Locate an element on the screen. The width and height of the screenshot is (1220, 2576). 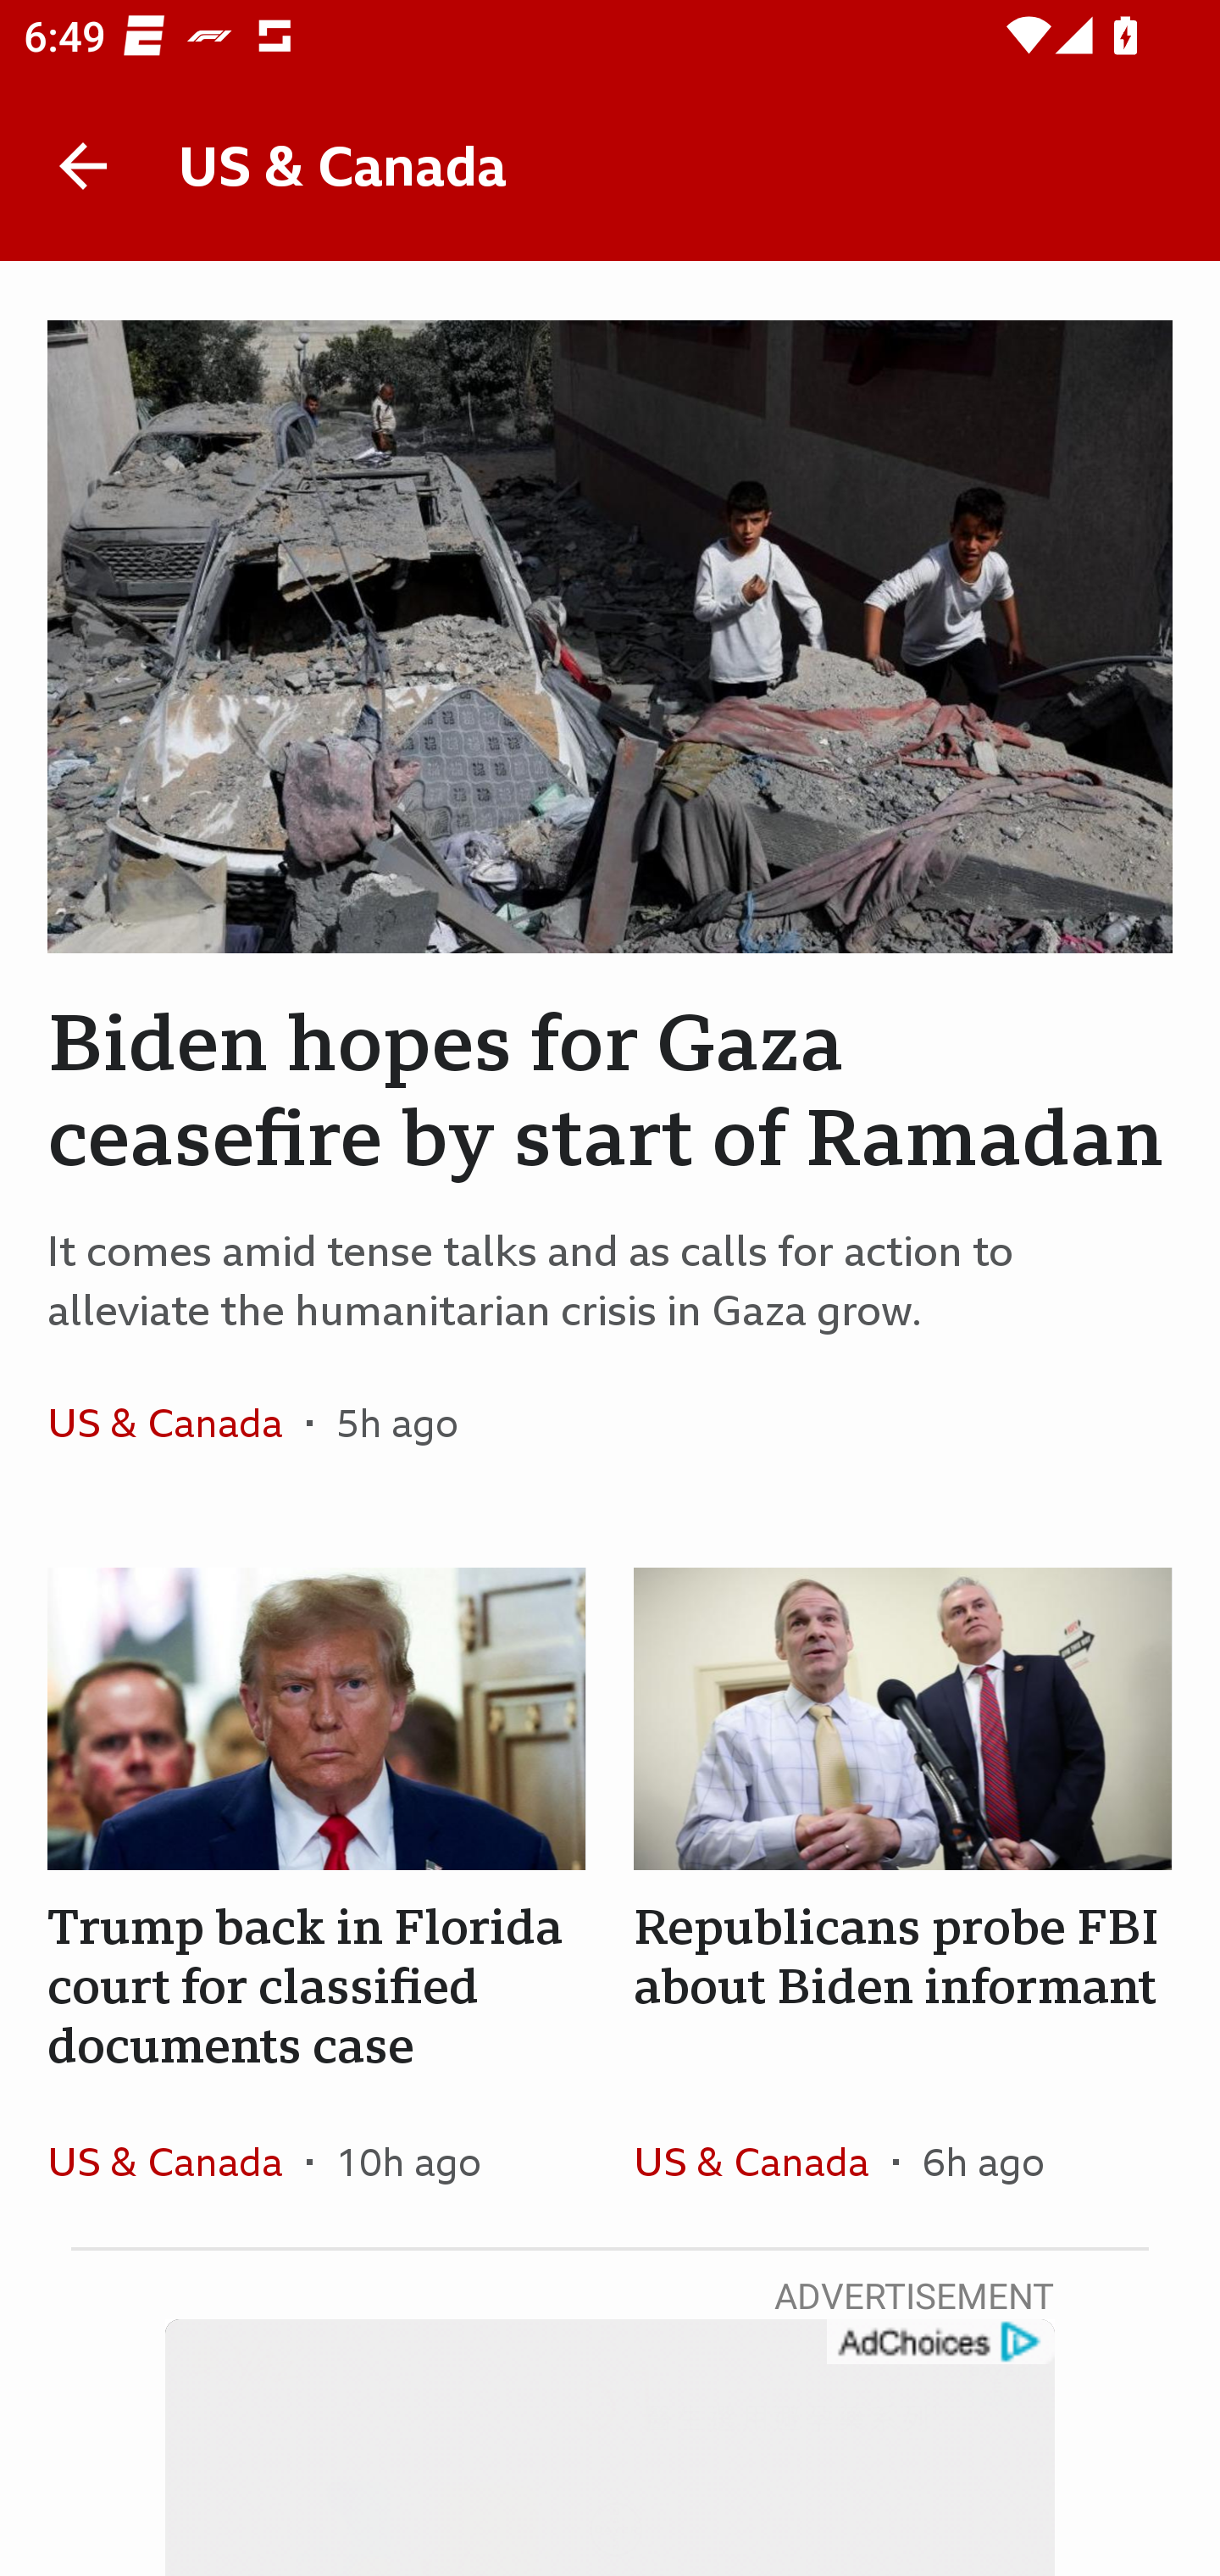
US & Canada In the section US & Canada is located at coordinates (176, 1423).